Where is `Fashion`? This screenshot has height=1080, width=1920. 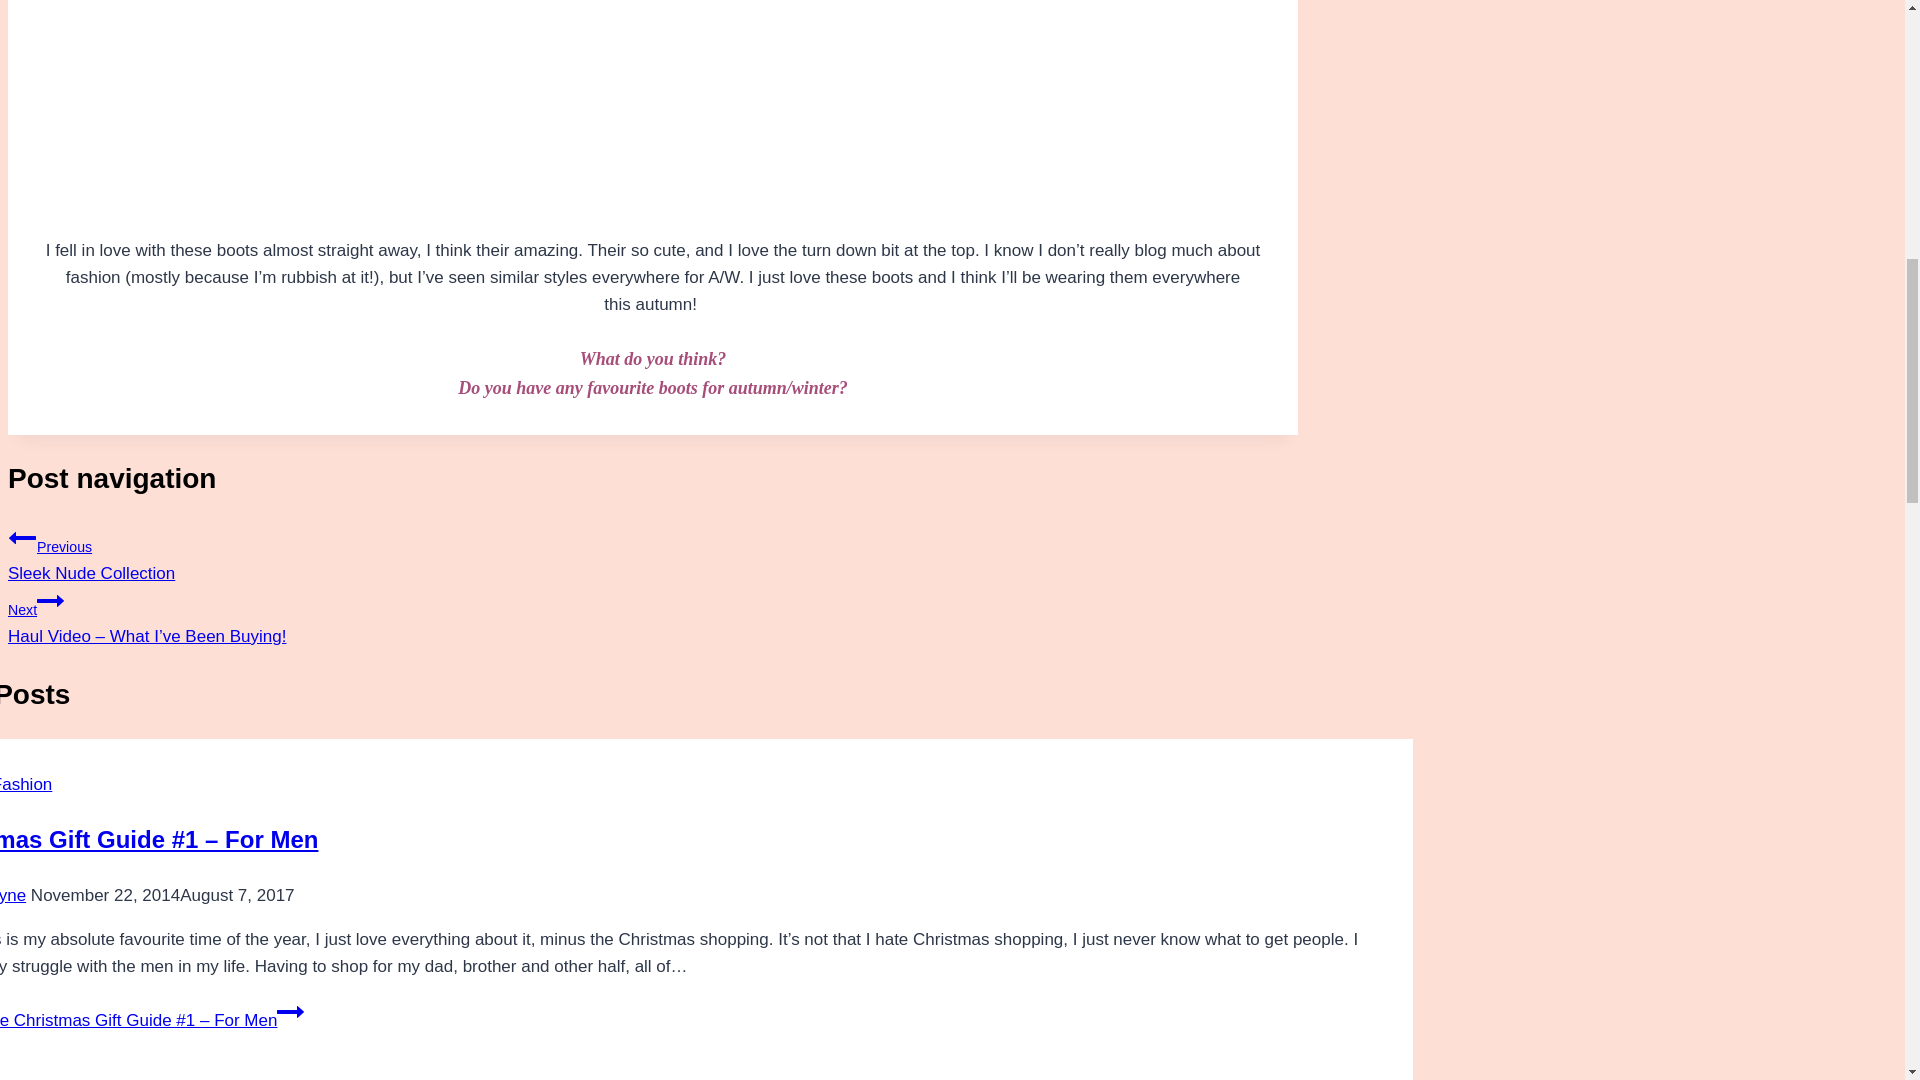
Fashion is located at coordinates (26, 784).